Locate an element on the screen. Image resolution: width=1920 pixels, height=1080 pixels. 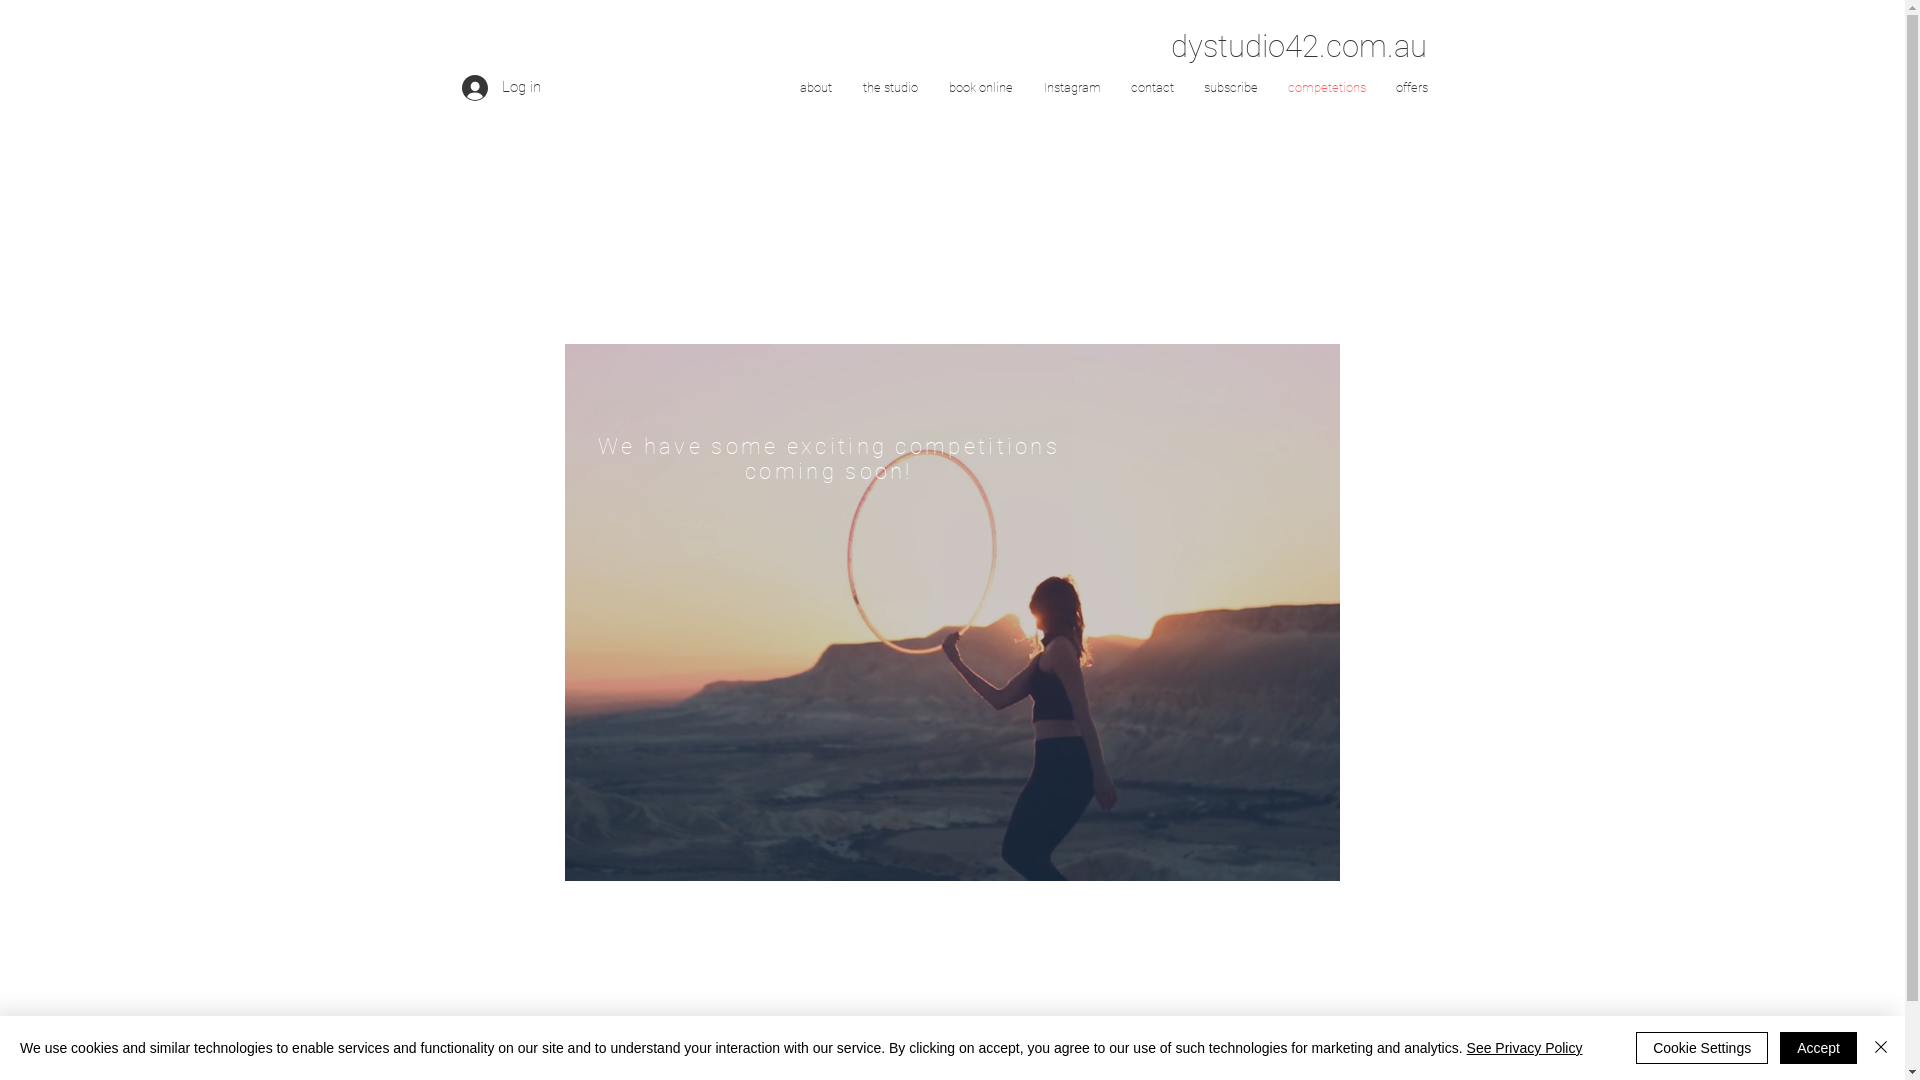
book online is located at coordinates (982, 87).